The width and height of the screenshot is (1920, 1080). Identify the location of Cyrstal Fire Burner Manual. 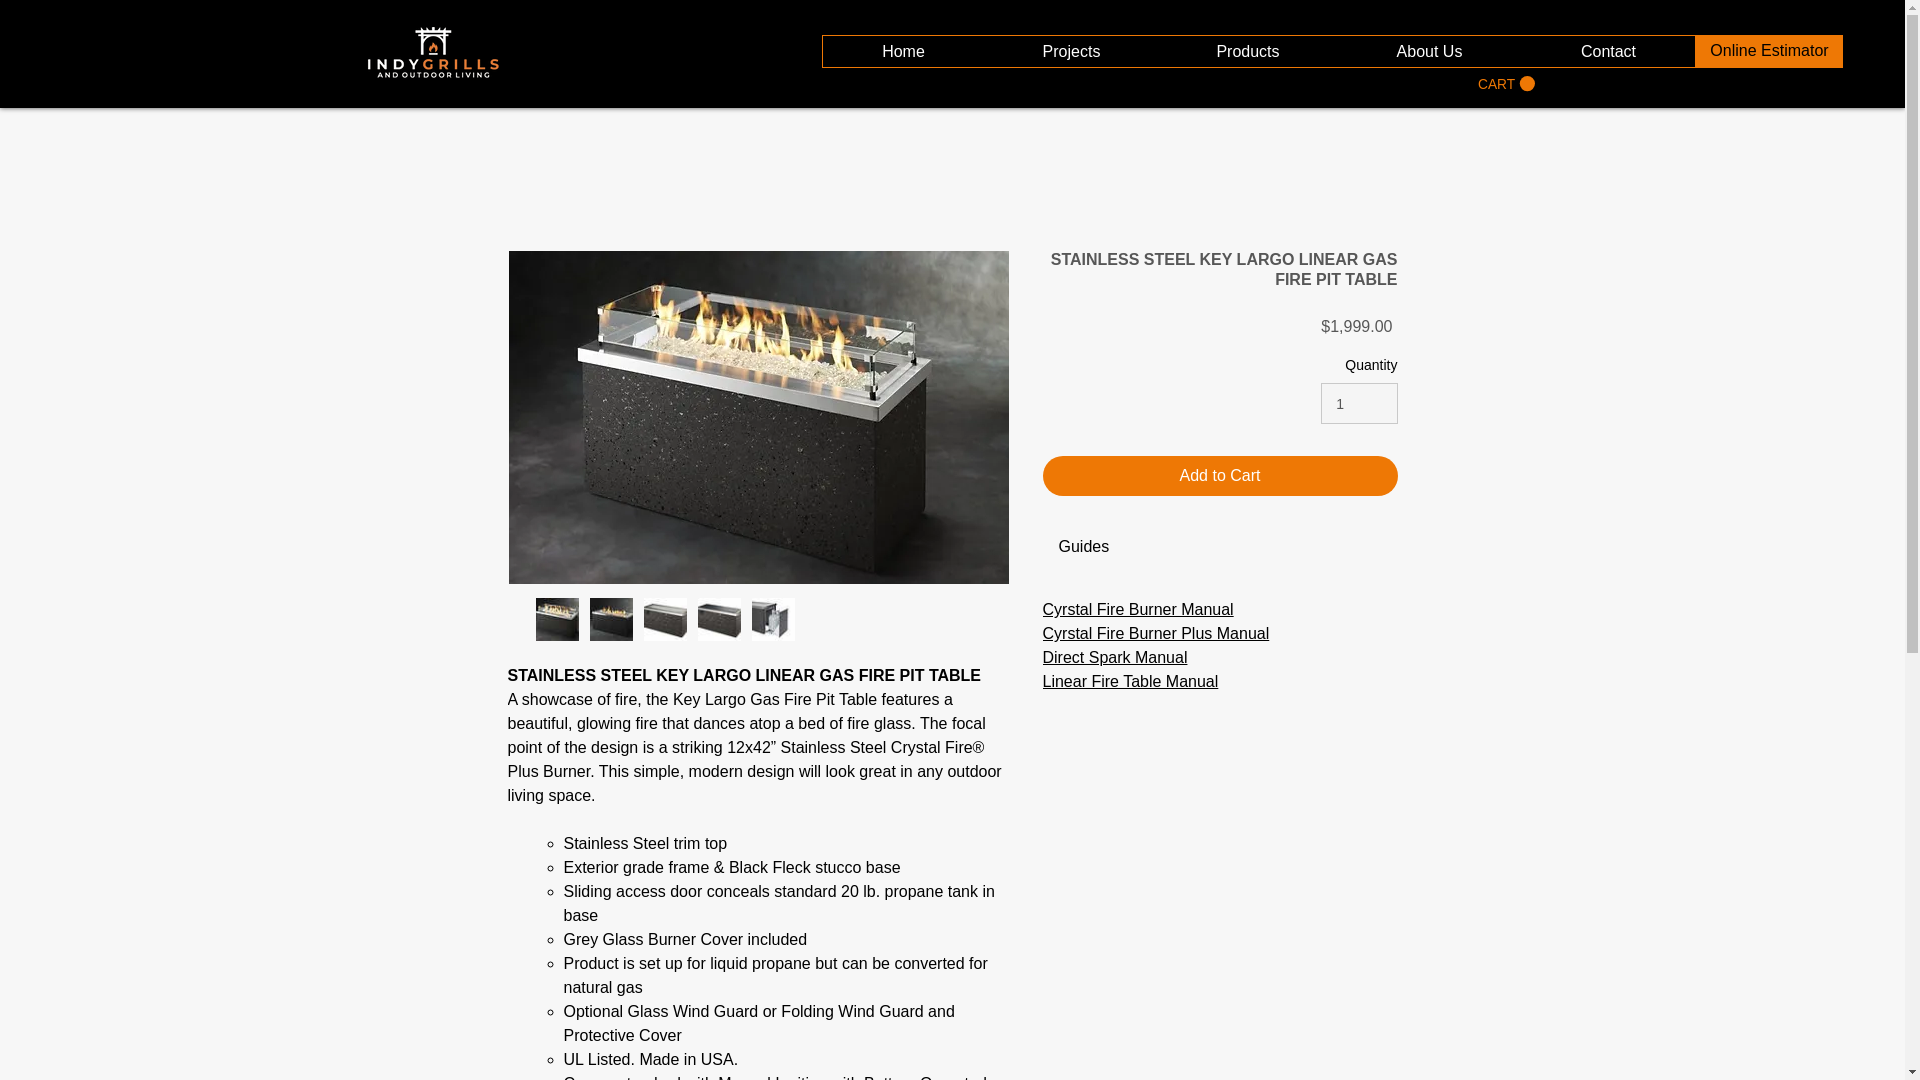
(1137, 608).